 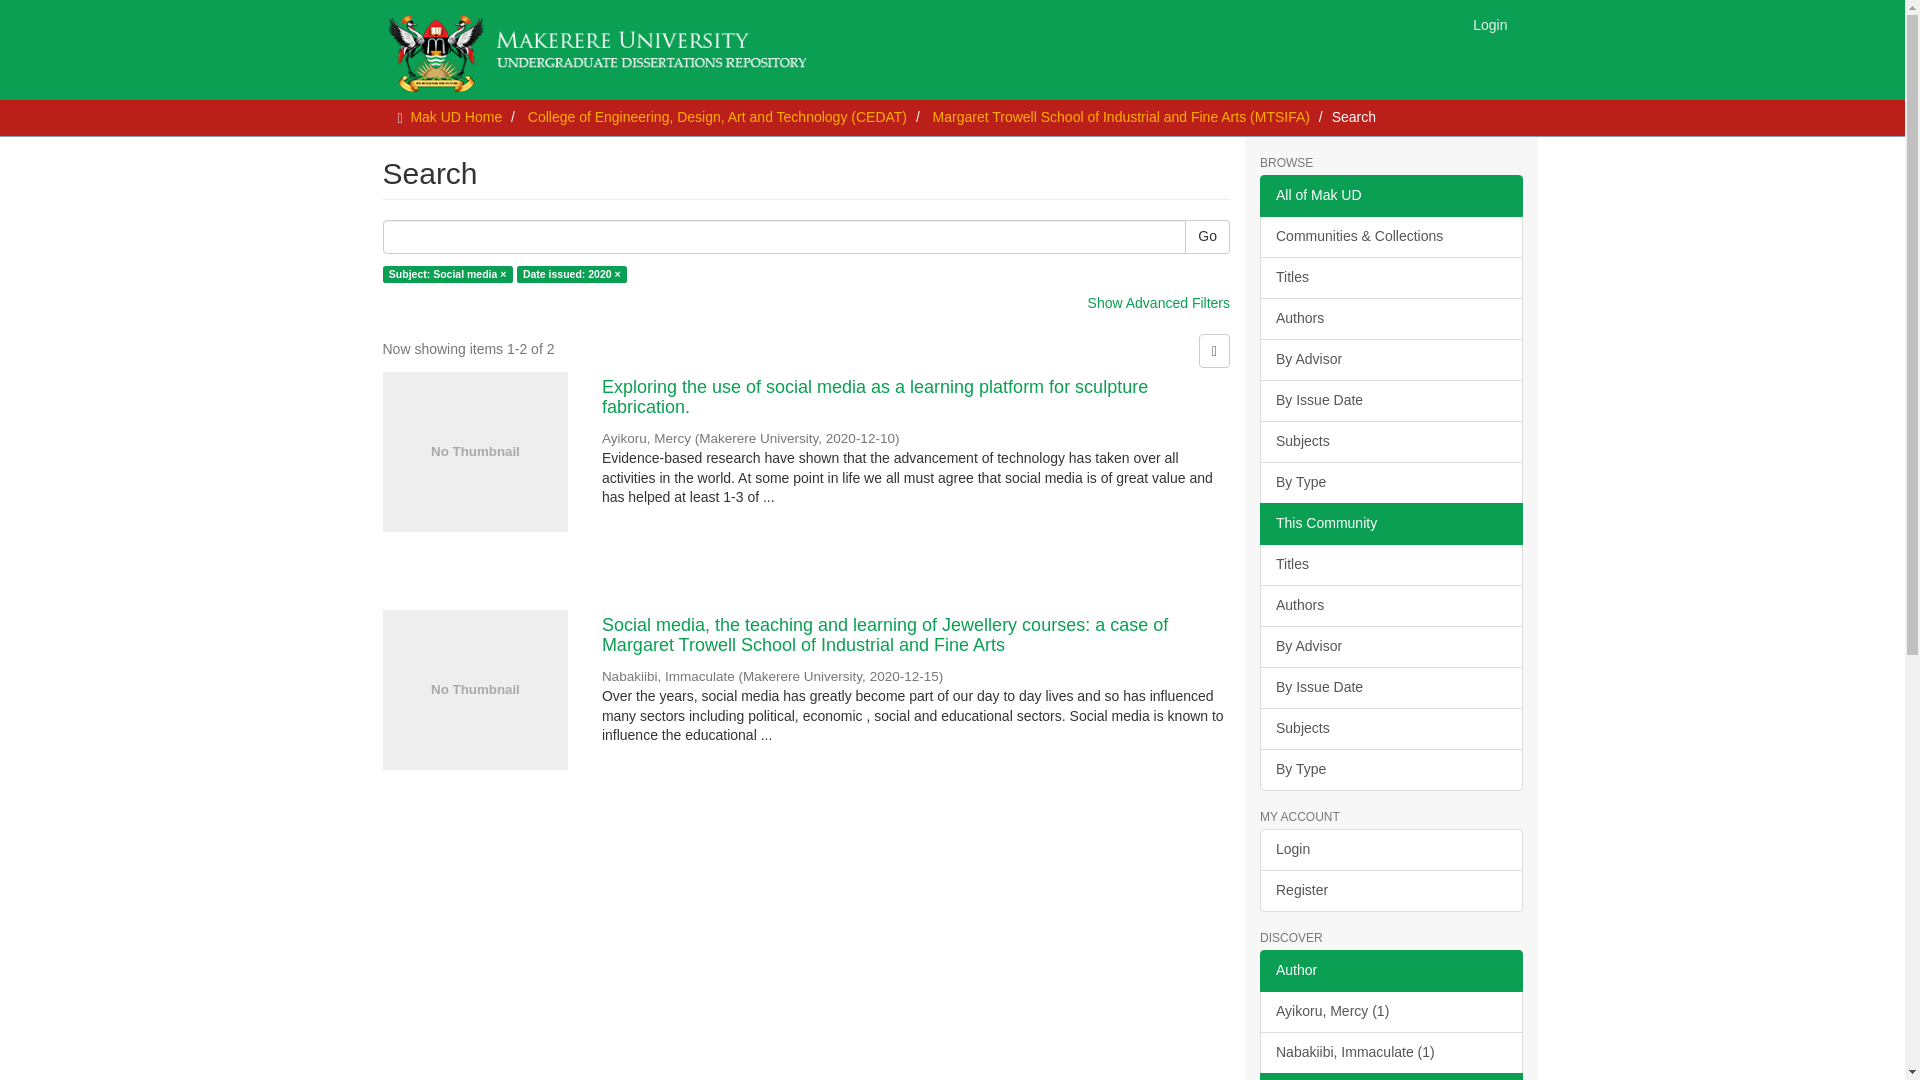 I want to click on Go, so click(x=1207, y=236).